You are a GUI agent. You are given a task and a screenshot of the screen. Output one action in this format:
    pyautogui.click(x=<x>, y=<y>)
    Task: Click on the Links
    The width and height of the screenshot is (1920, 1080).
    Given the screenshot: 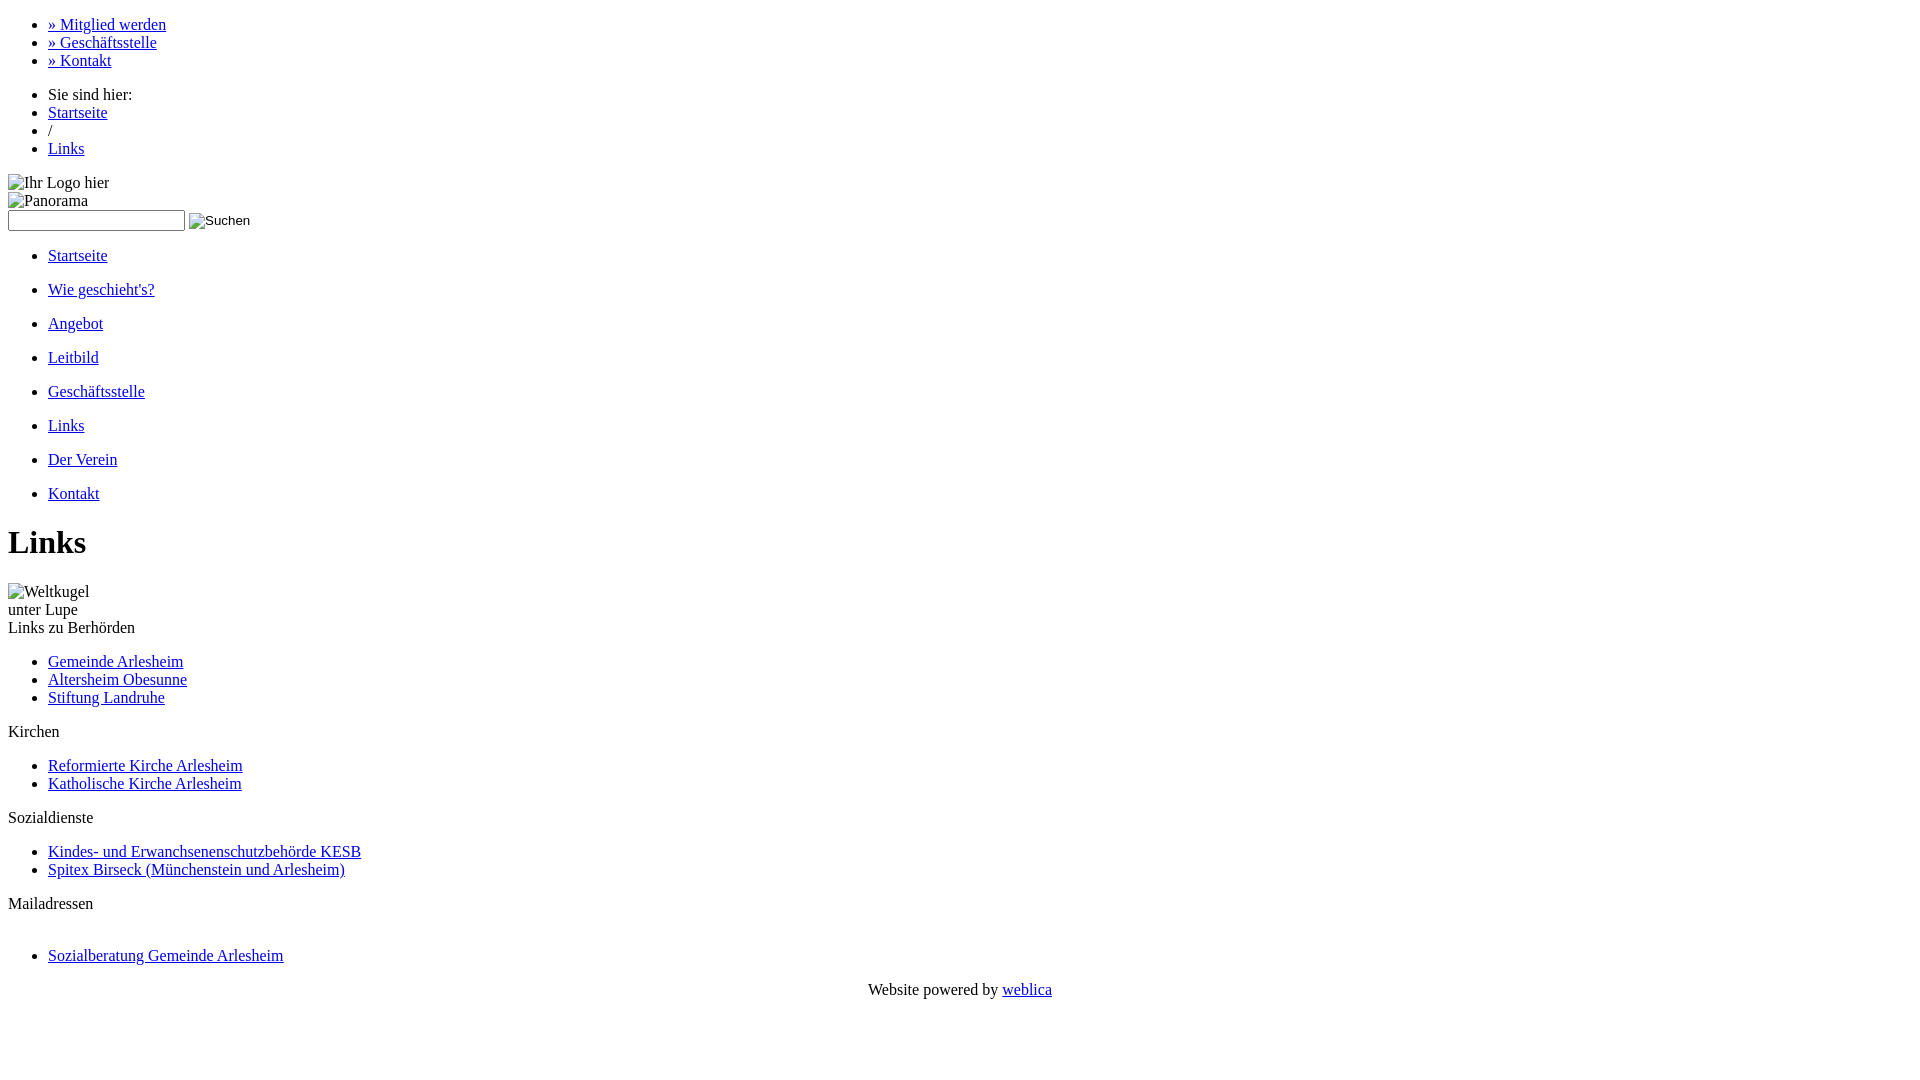 What is the action you would take?
    pyautogui.click(x=66, y=426)
    